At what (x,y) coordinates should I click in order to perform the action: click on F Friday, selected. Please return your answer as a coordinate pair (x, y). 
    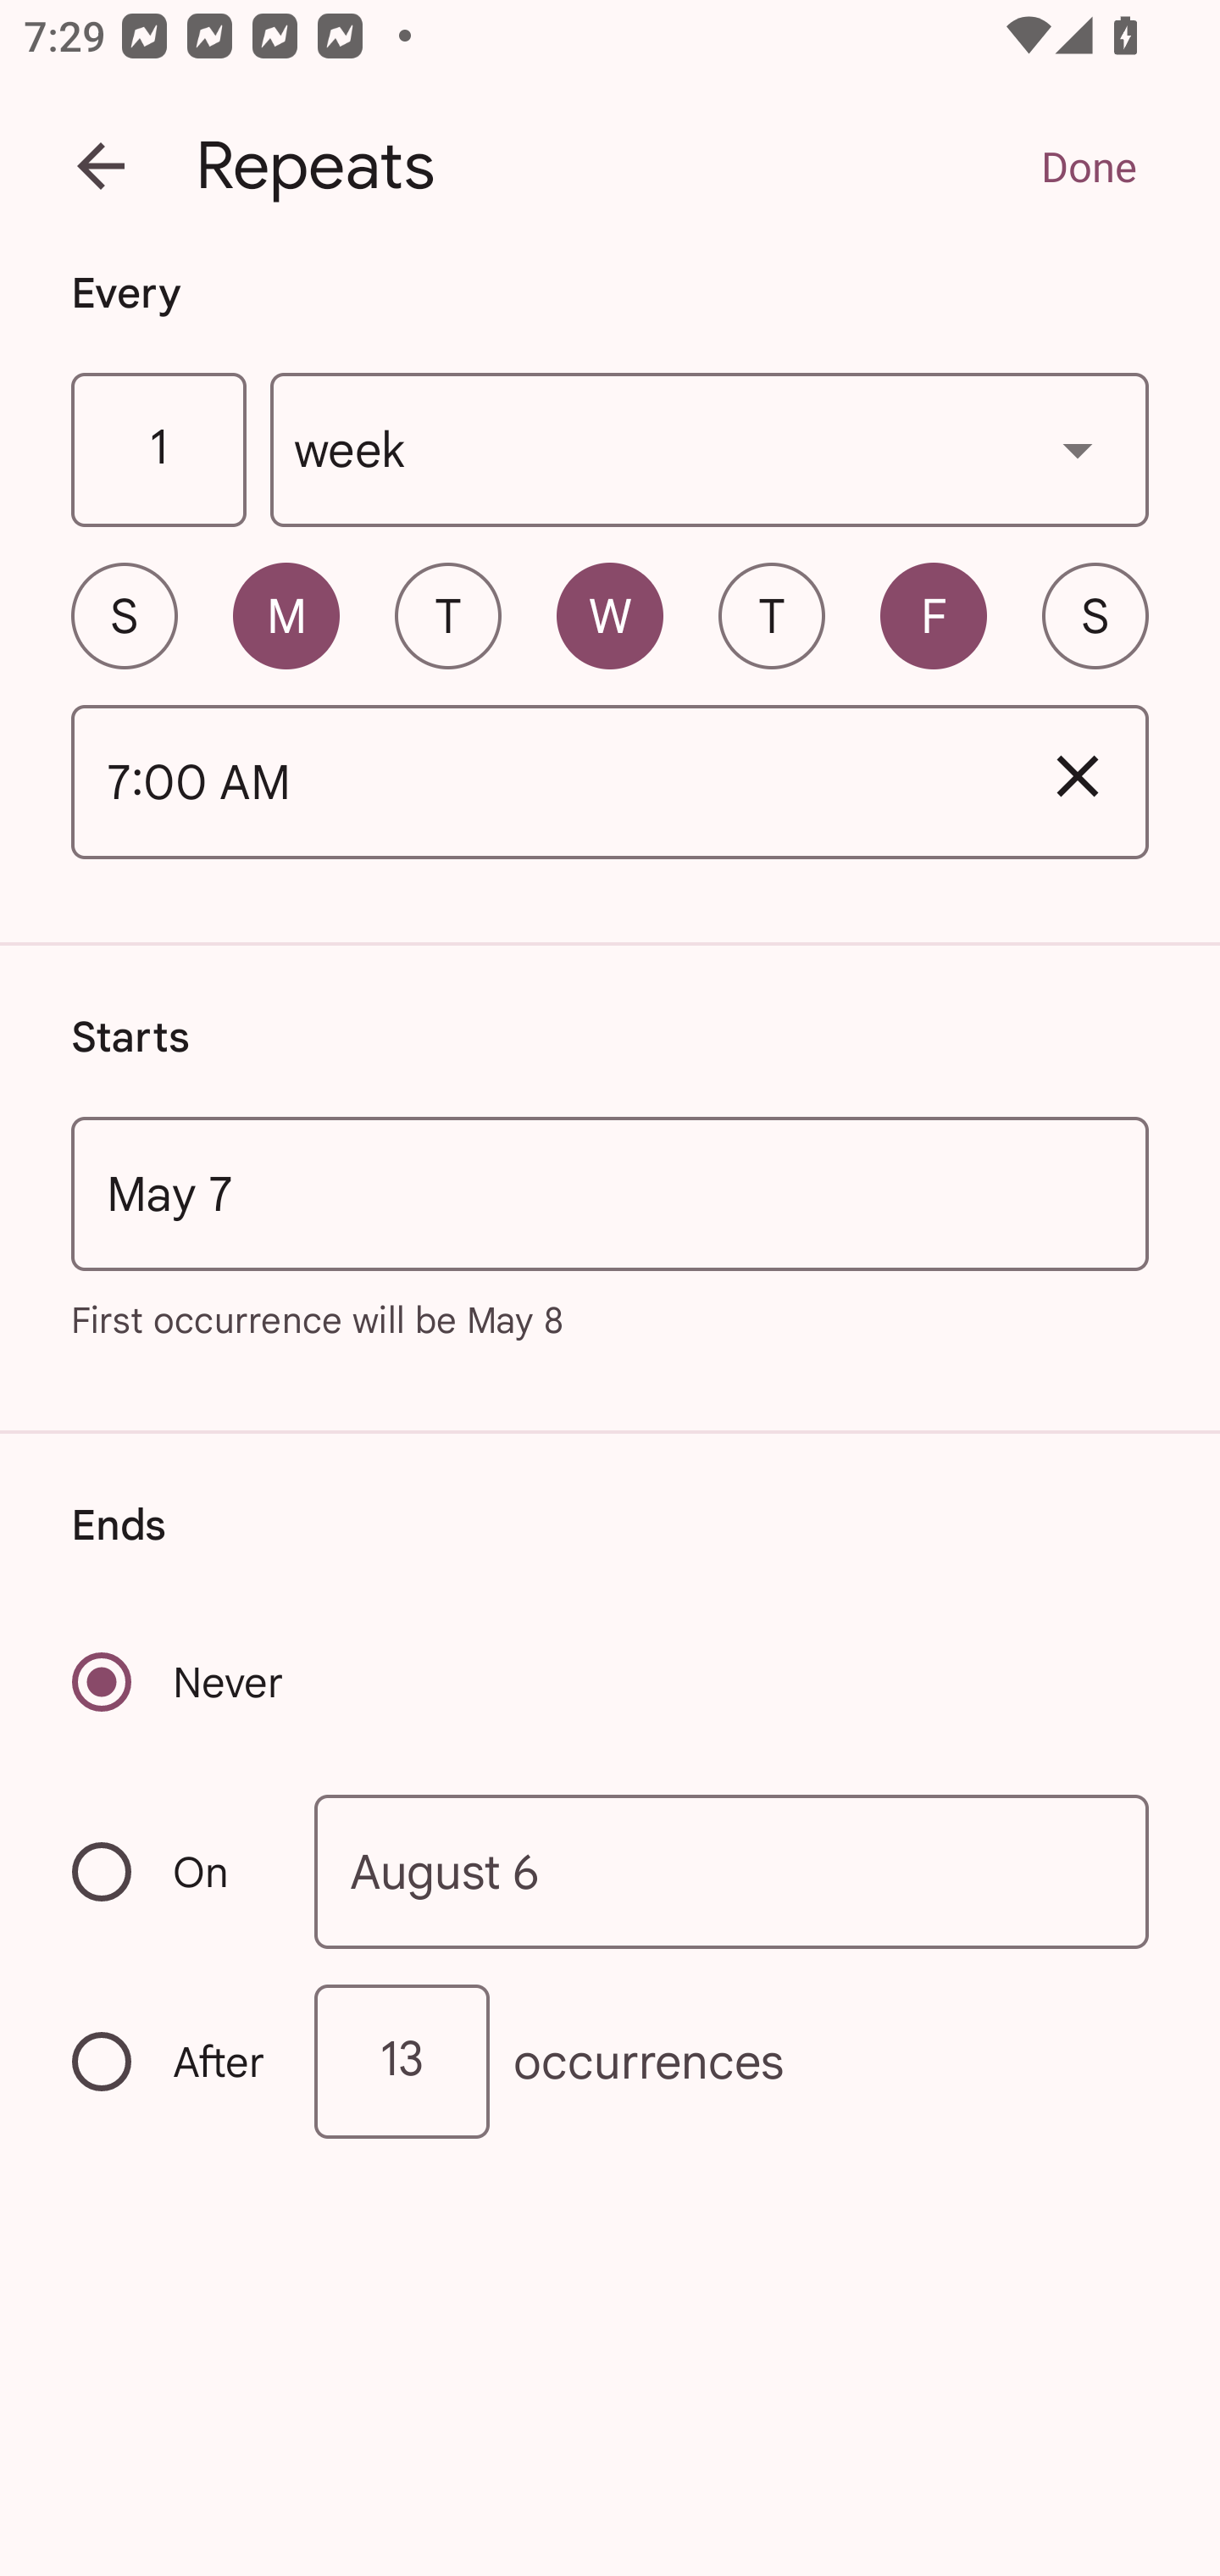
    Looking at the image, I should click on (934, 615).